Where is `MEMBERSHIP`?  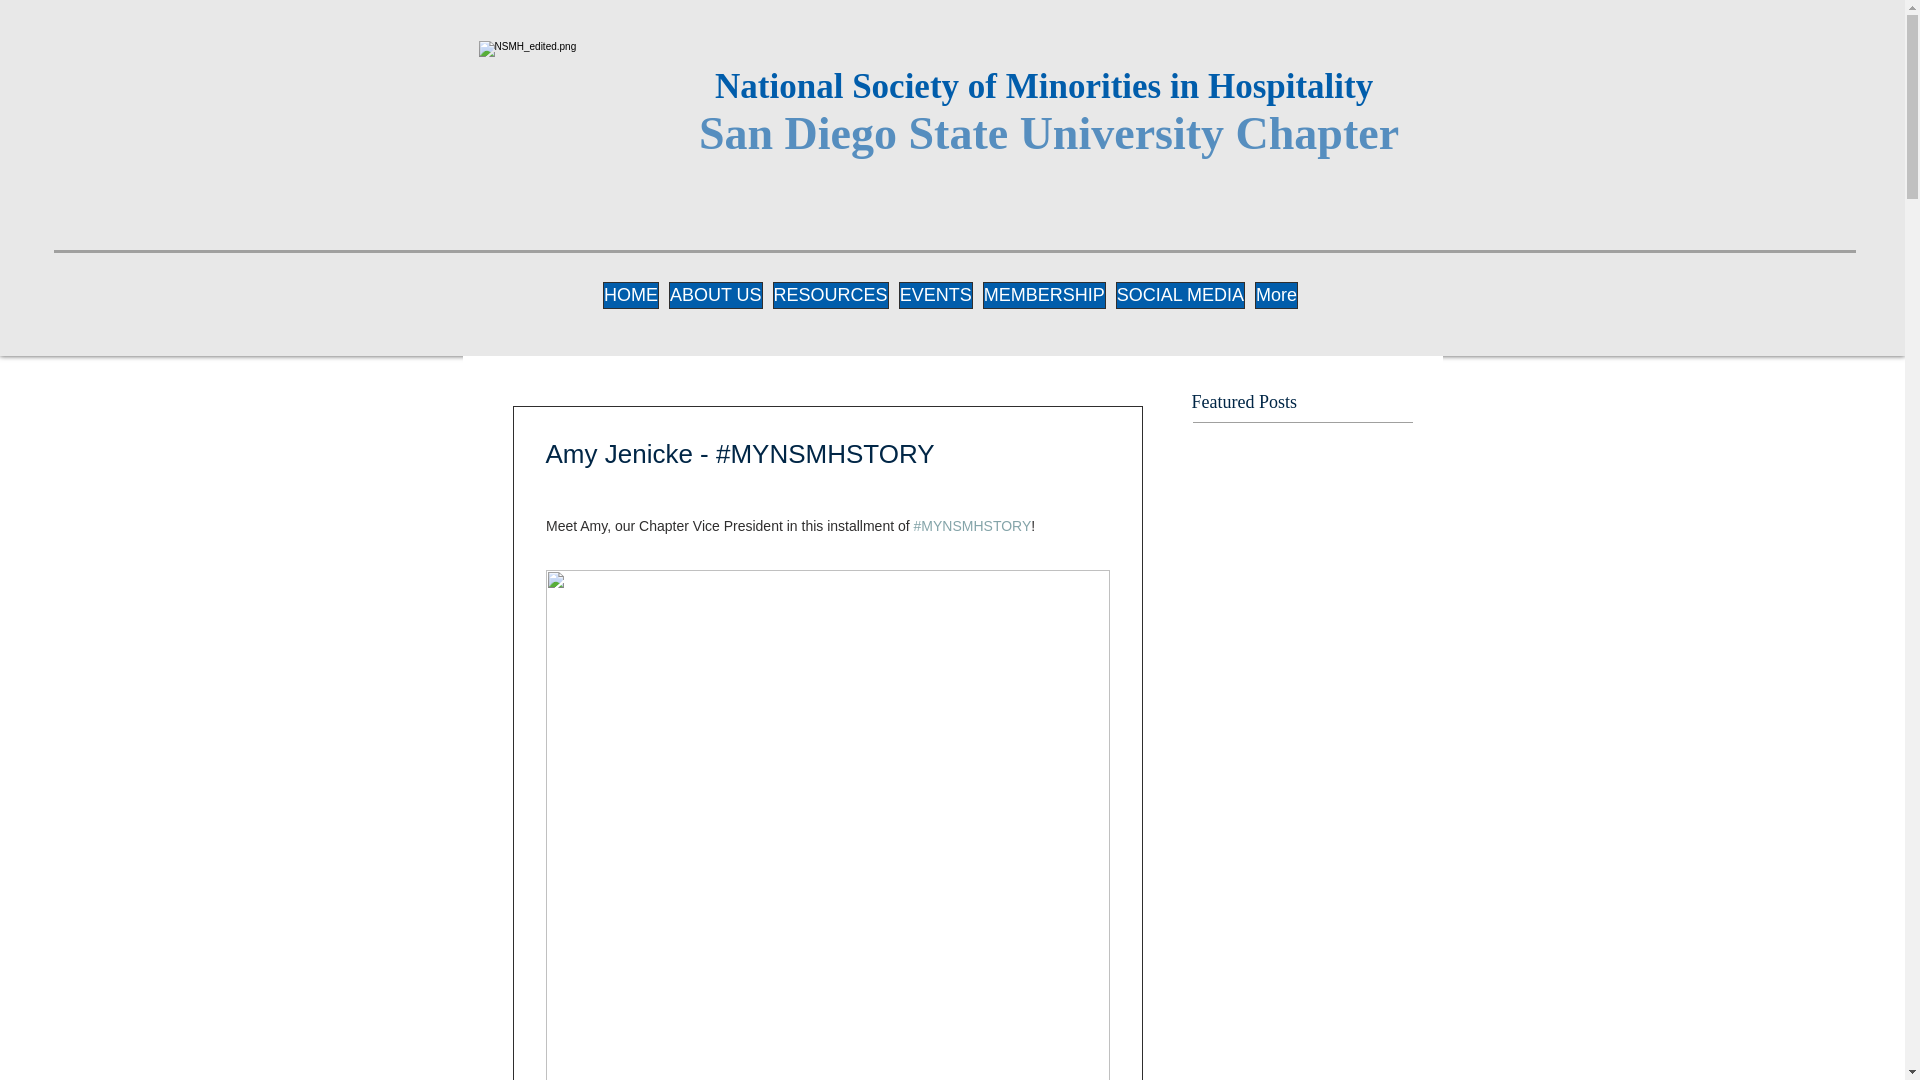 MEMBERSHIP is located at coordinates (1044, 299).